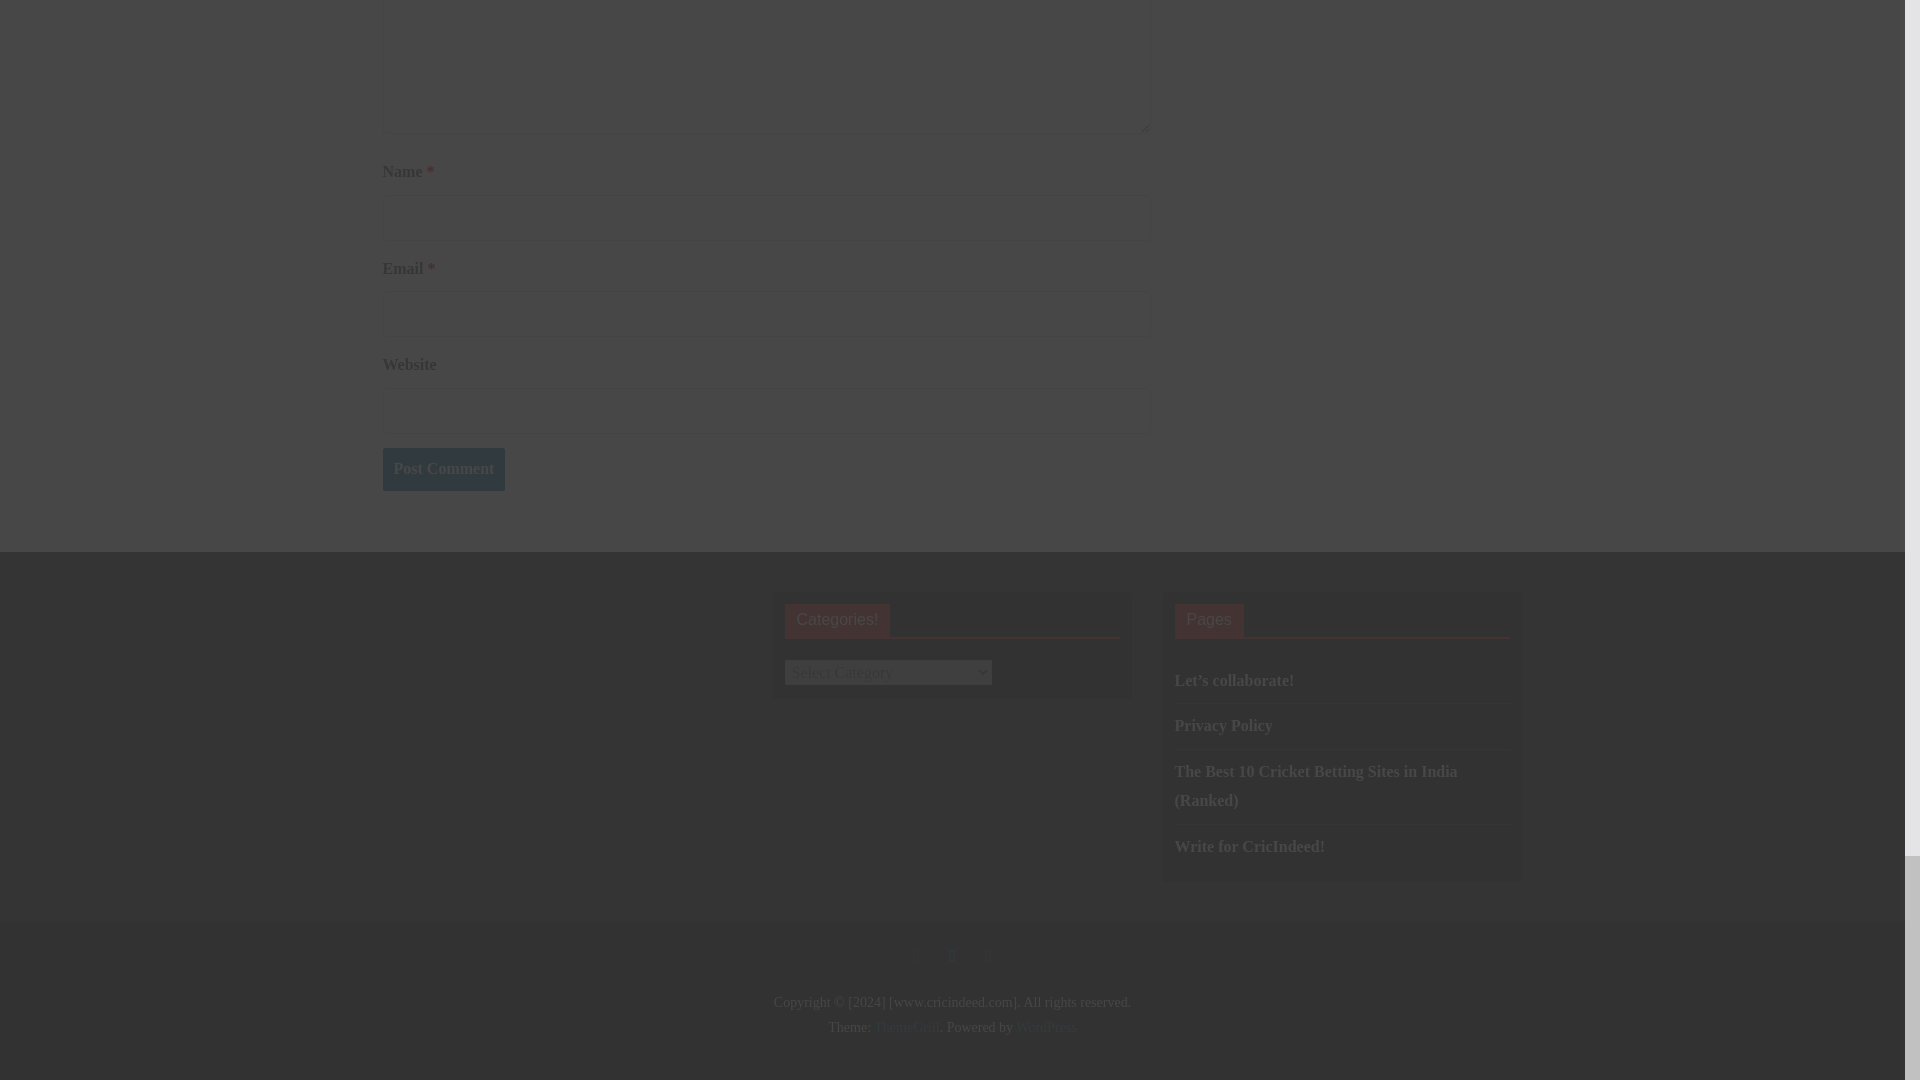 The height and width of the screenshot is (1080, 1920). I want to click on ThemeGrill, so click(906, 1026).